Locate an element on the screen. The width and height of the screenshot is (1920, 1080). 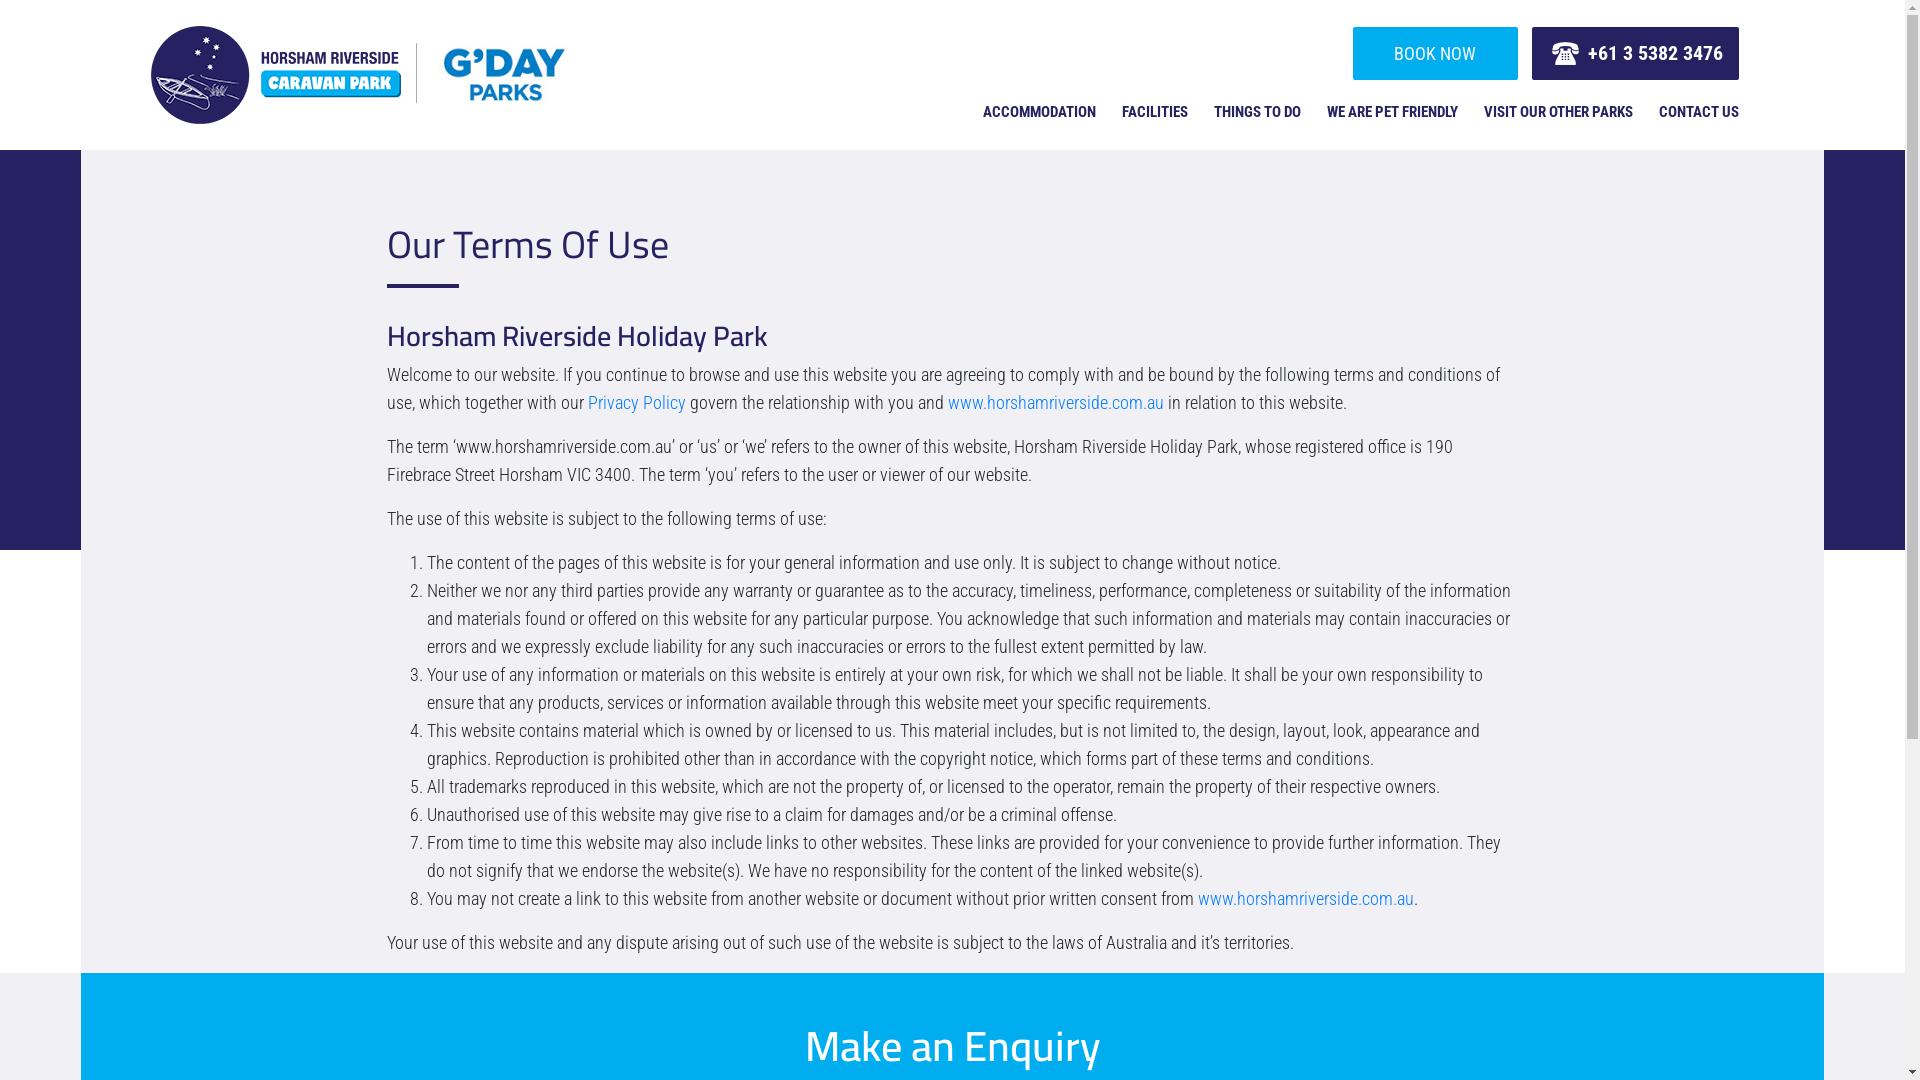
Privacy Policy is located at coordinates (637, 402).